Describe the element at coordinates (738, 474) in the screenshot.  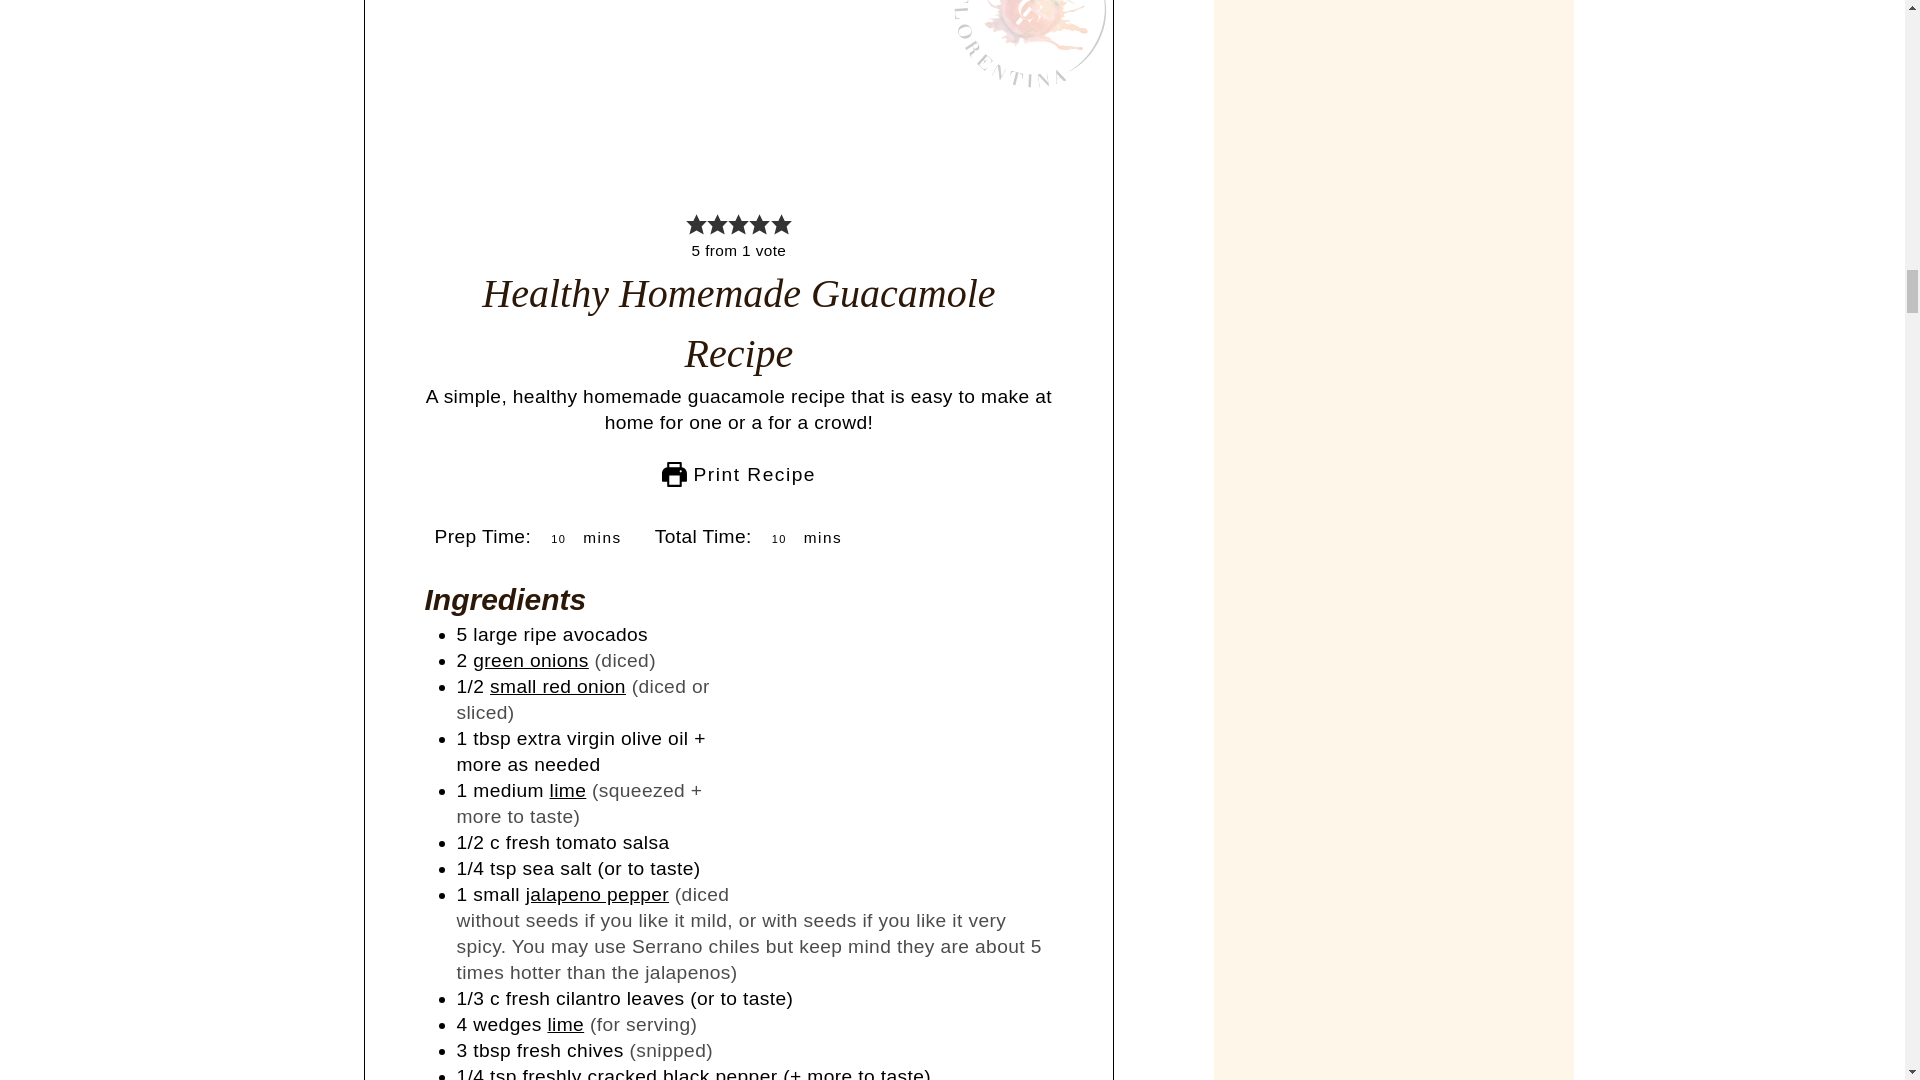
I see `Print Recipe` at that location.